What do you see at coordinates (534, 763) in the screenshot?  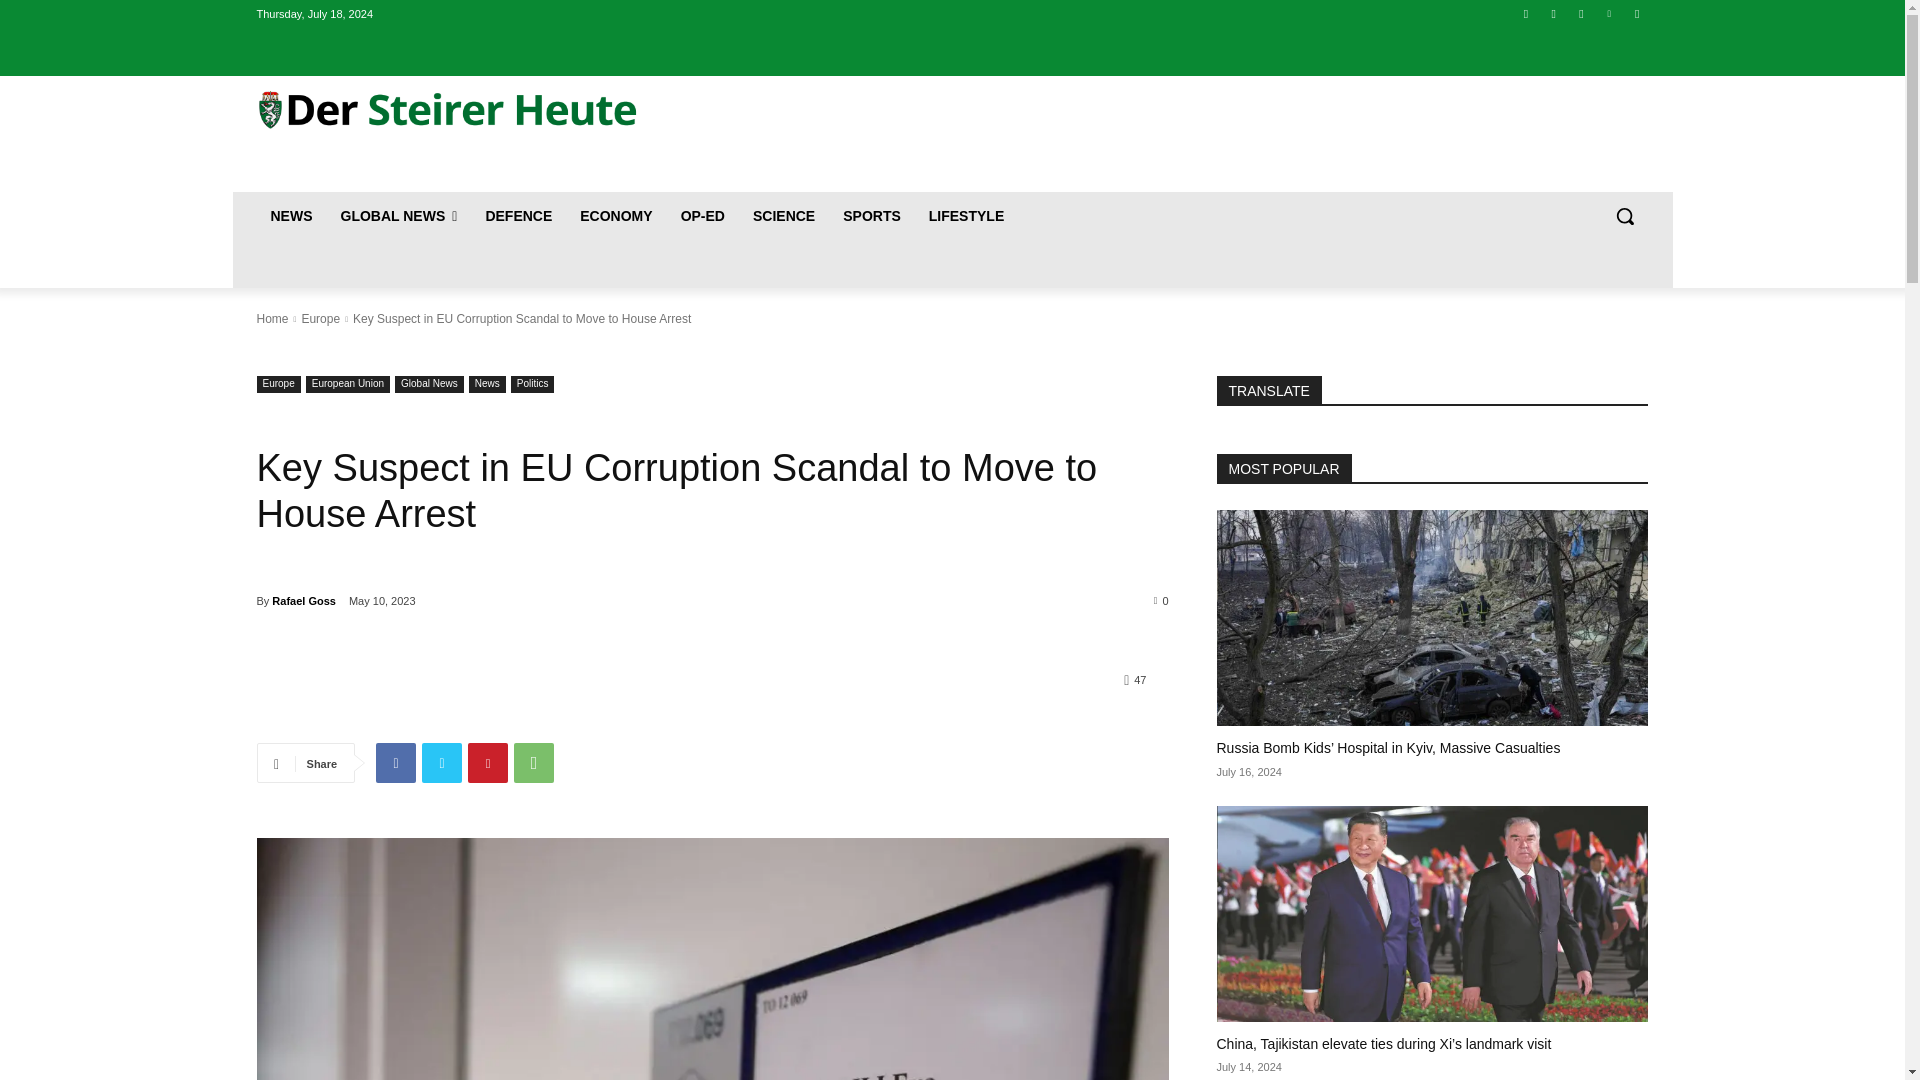 I see `WhatsApp` at bounding box center [534, 763].